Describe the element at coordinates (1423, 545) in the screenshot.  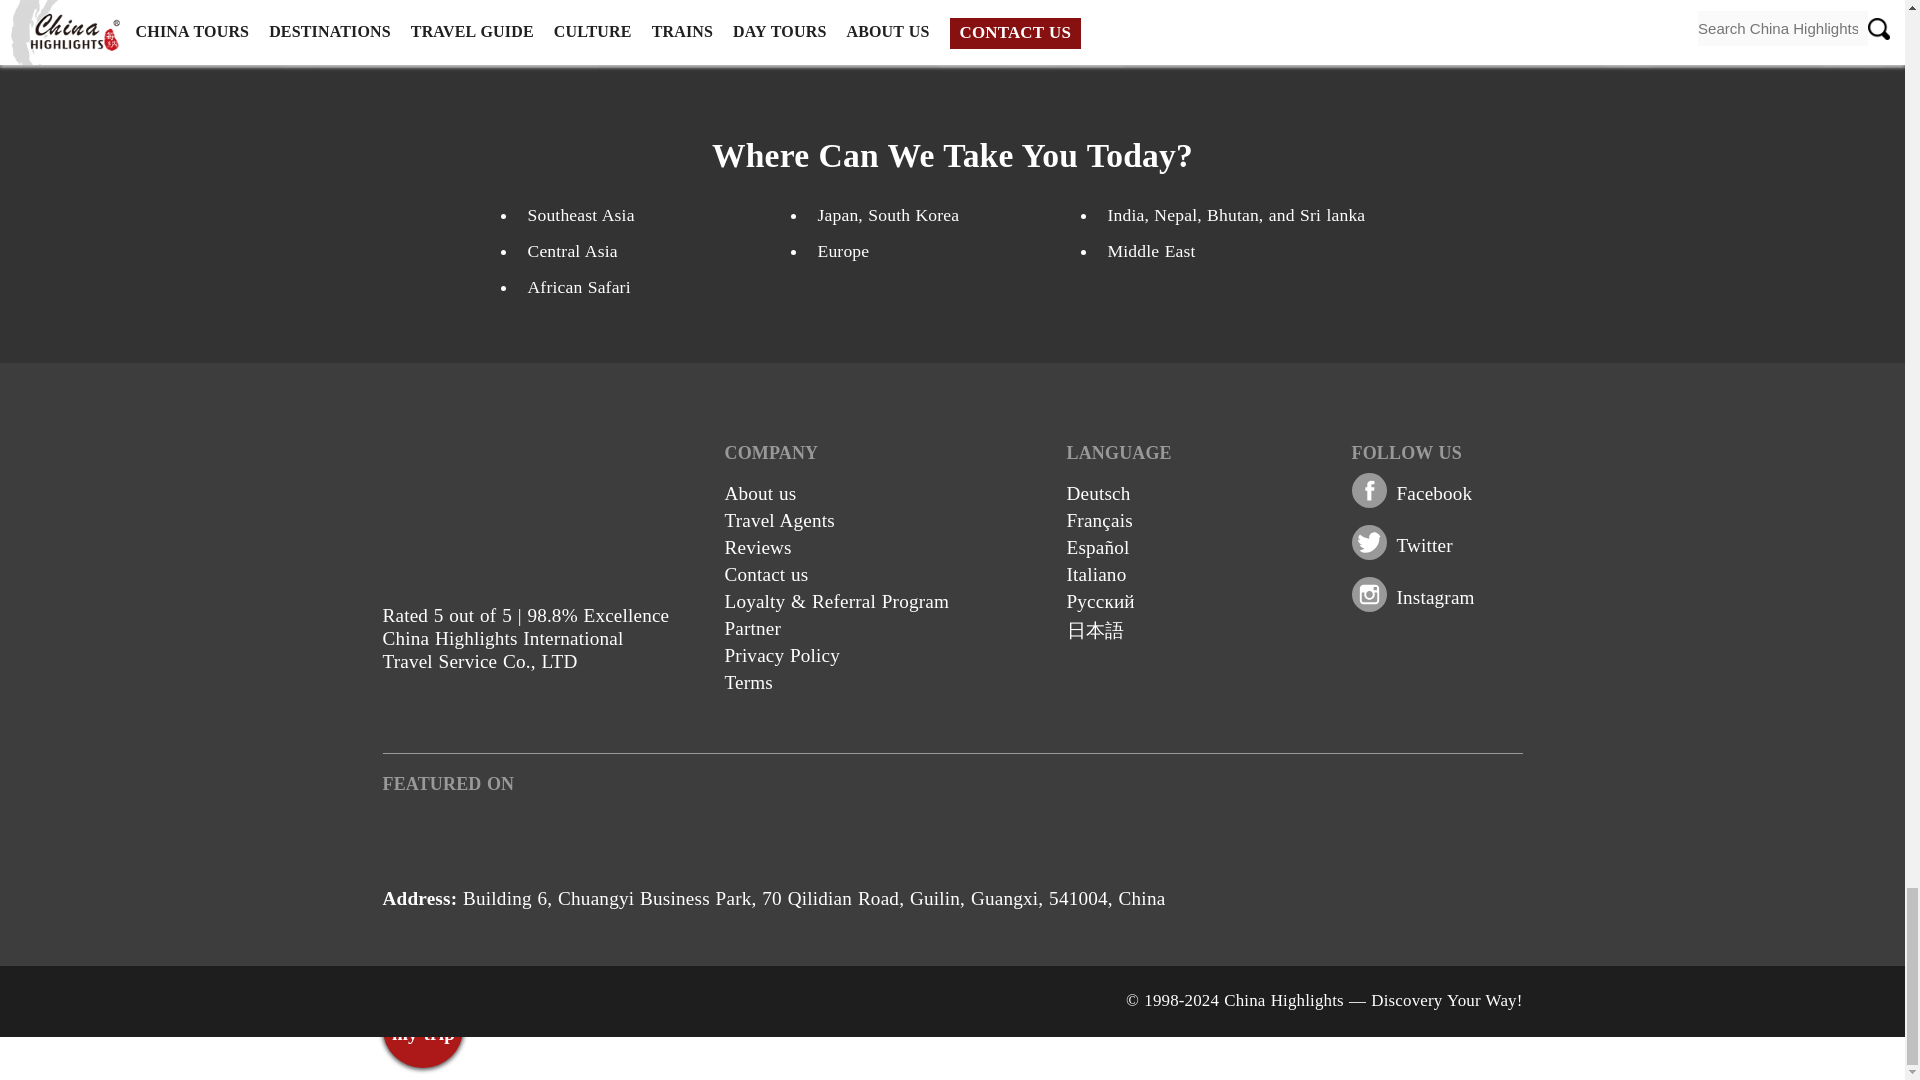
I see `Share us on Twitter` at that location.